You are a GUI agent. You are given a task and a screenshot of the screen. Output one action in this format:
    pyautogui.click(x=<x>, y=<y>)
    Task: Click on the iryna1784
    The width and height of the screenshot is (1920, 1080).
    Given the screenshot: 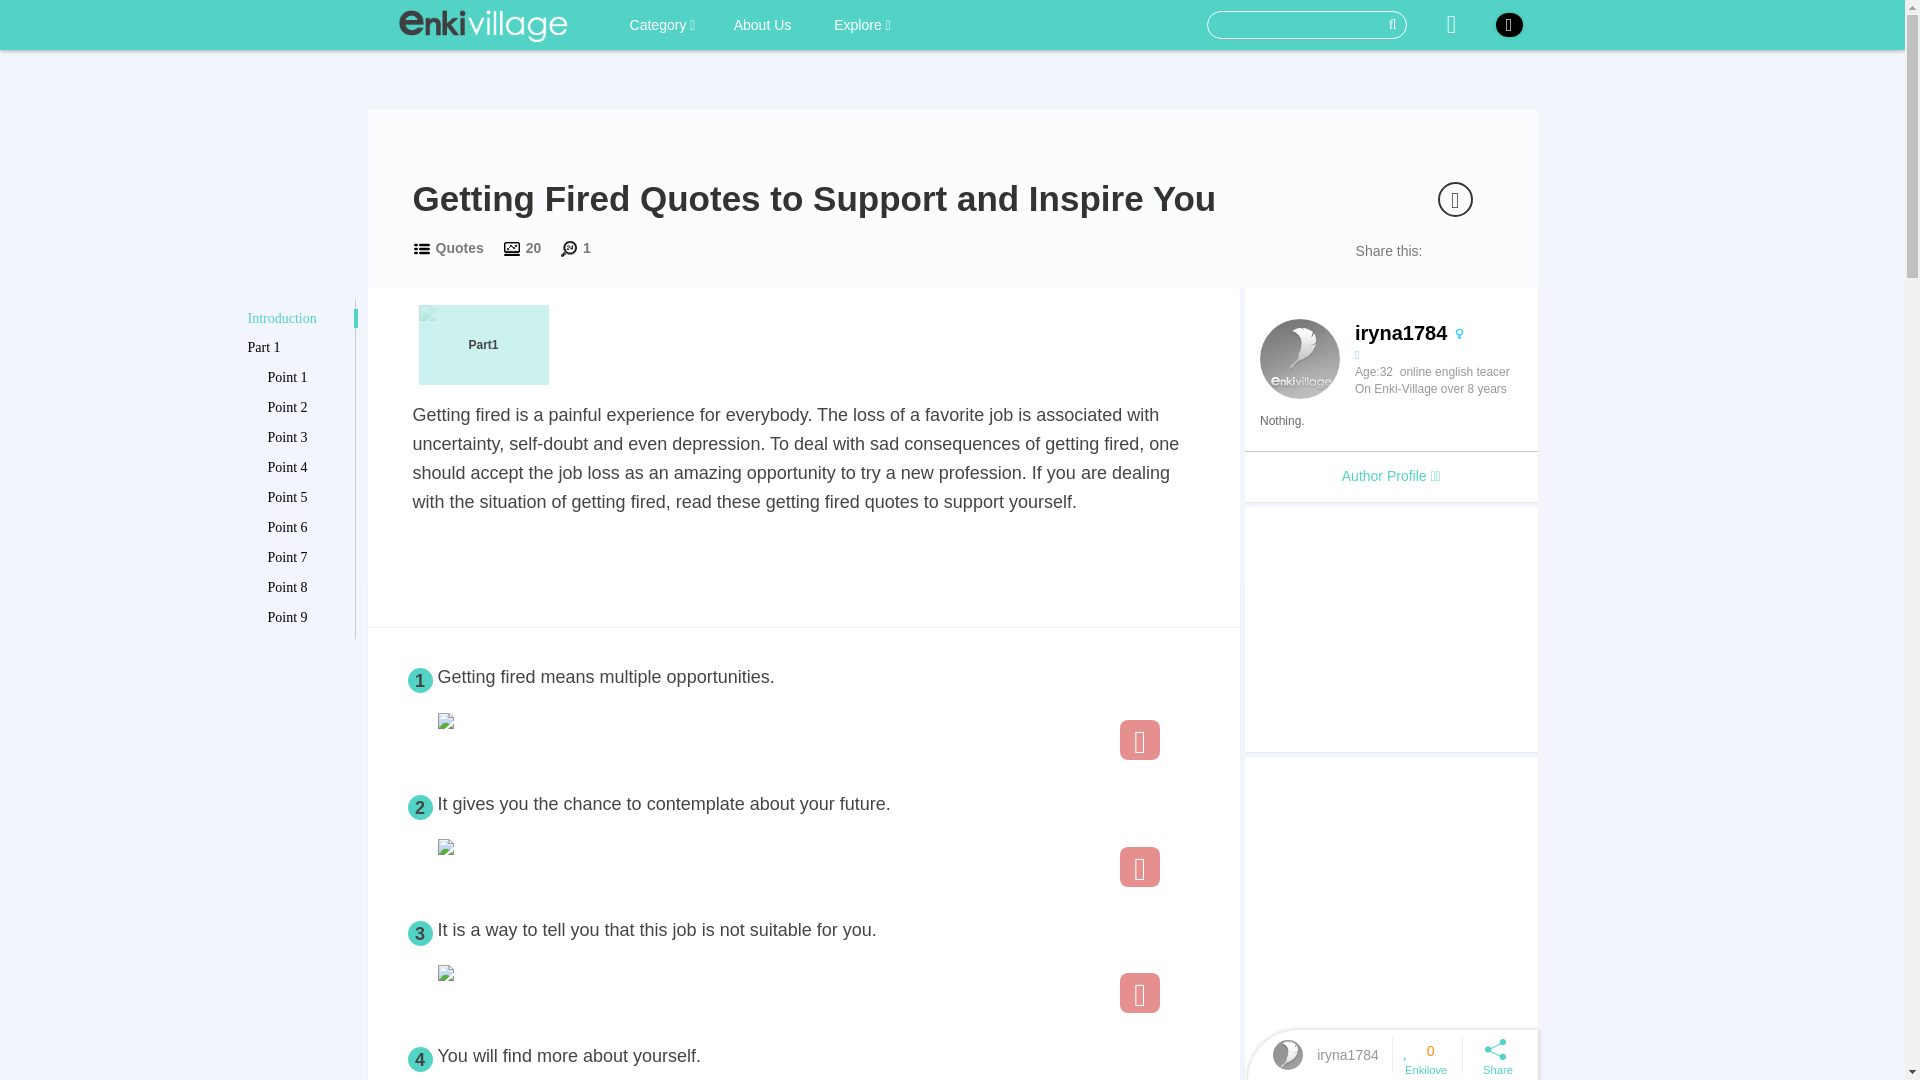 What is the action you would take?
    pyautogui.click(x=1348, y=1054)
    